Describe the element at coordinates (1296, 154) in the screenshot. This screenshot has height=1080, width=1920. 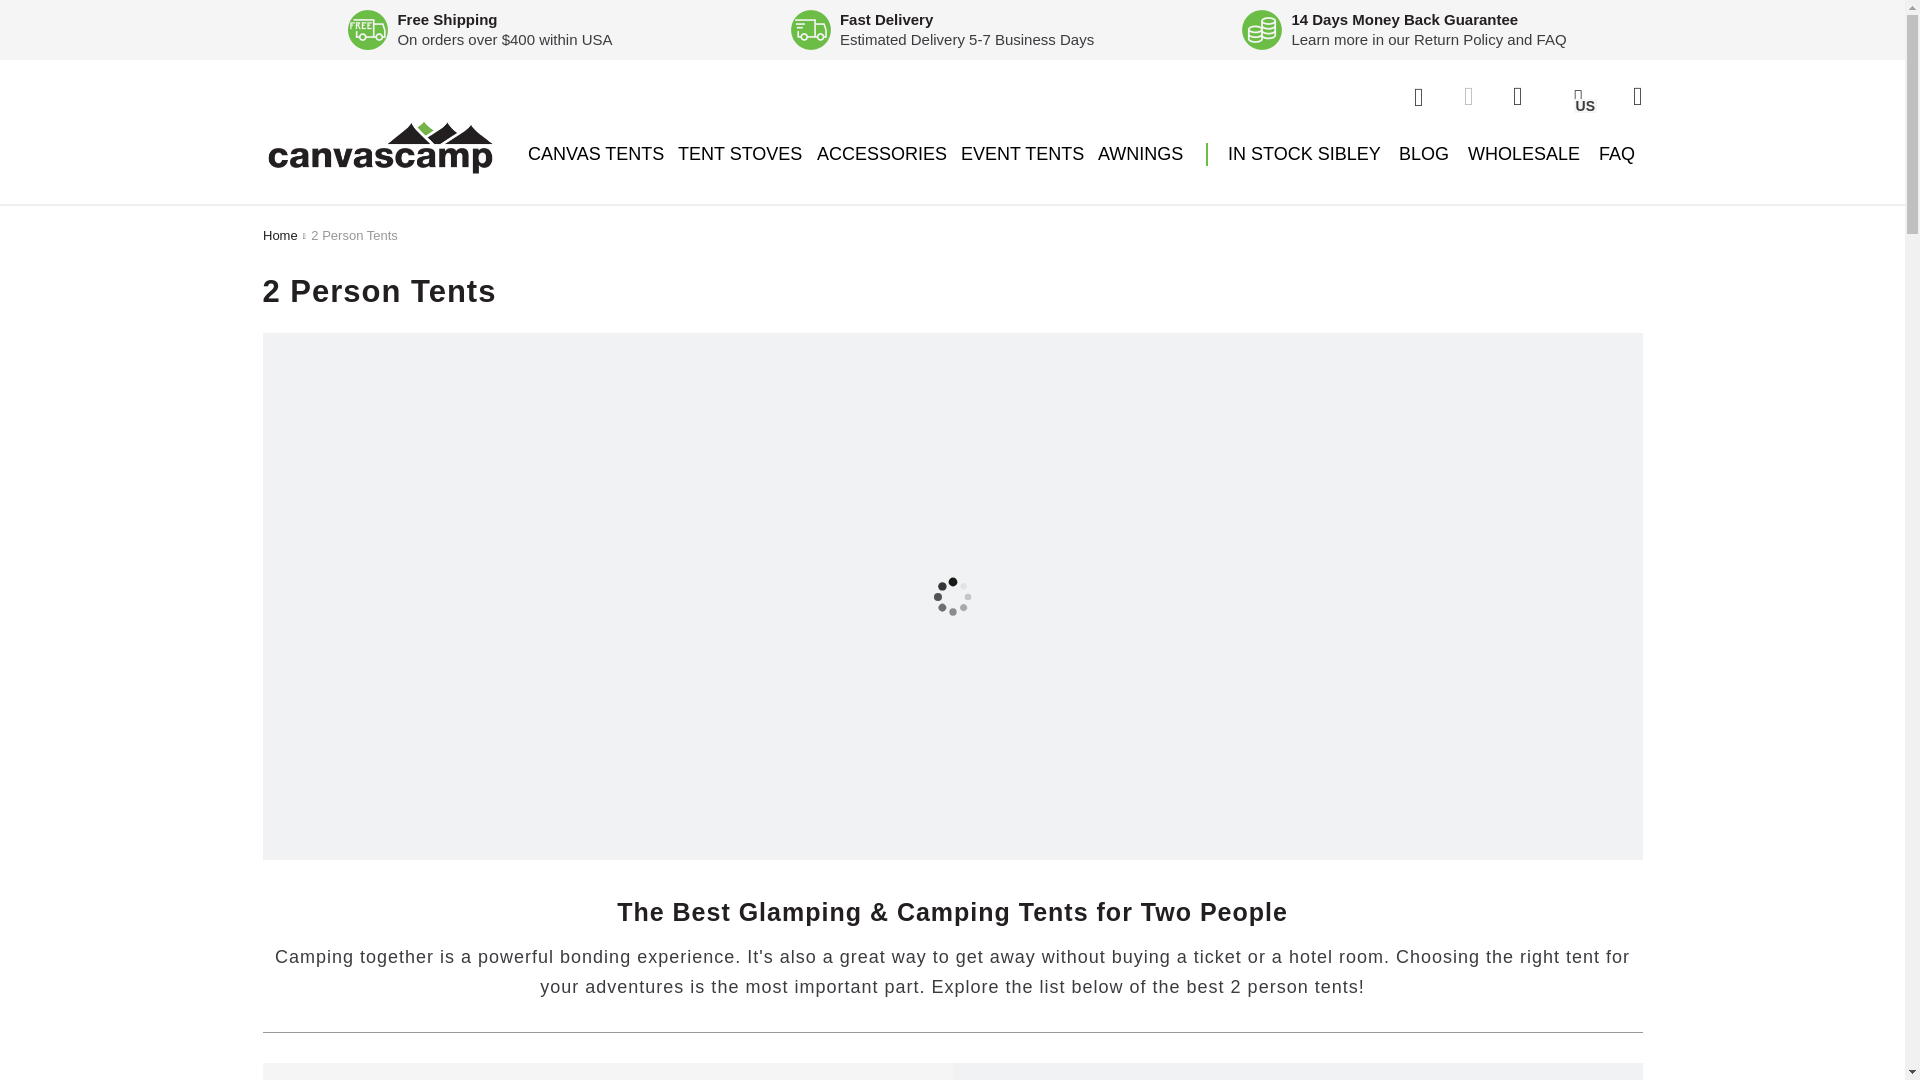
I see `In Stock Sibley` at that location.